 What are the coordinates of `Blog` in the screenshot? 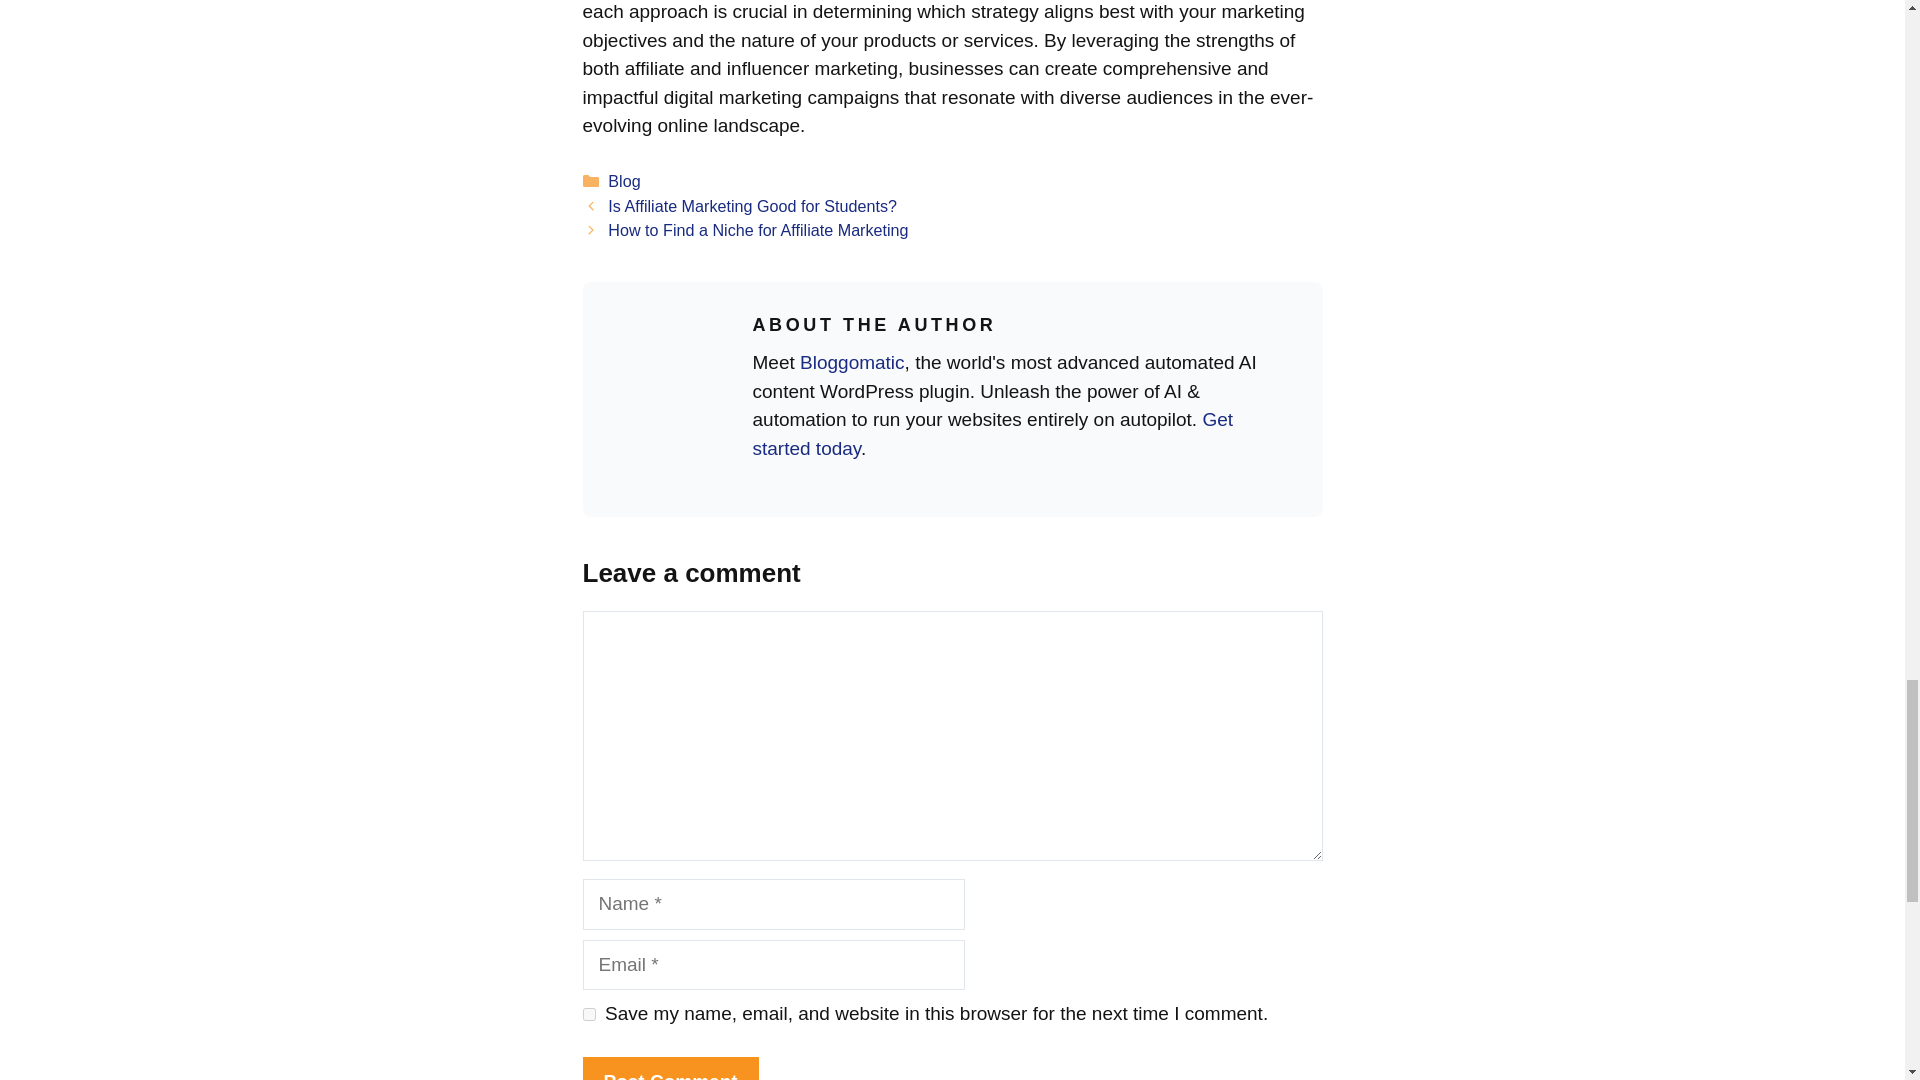 It's located at (624, 180).